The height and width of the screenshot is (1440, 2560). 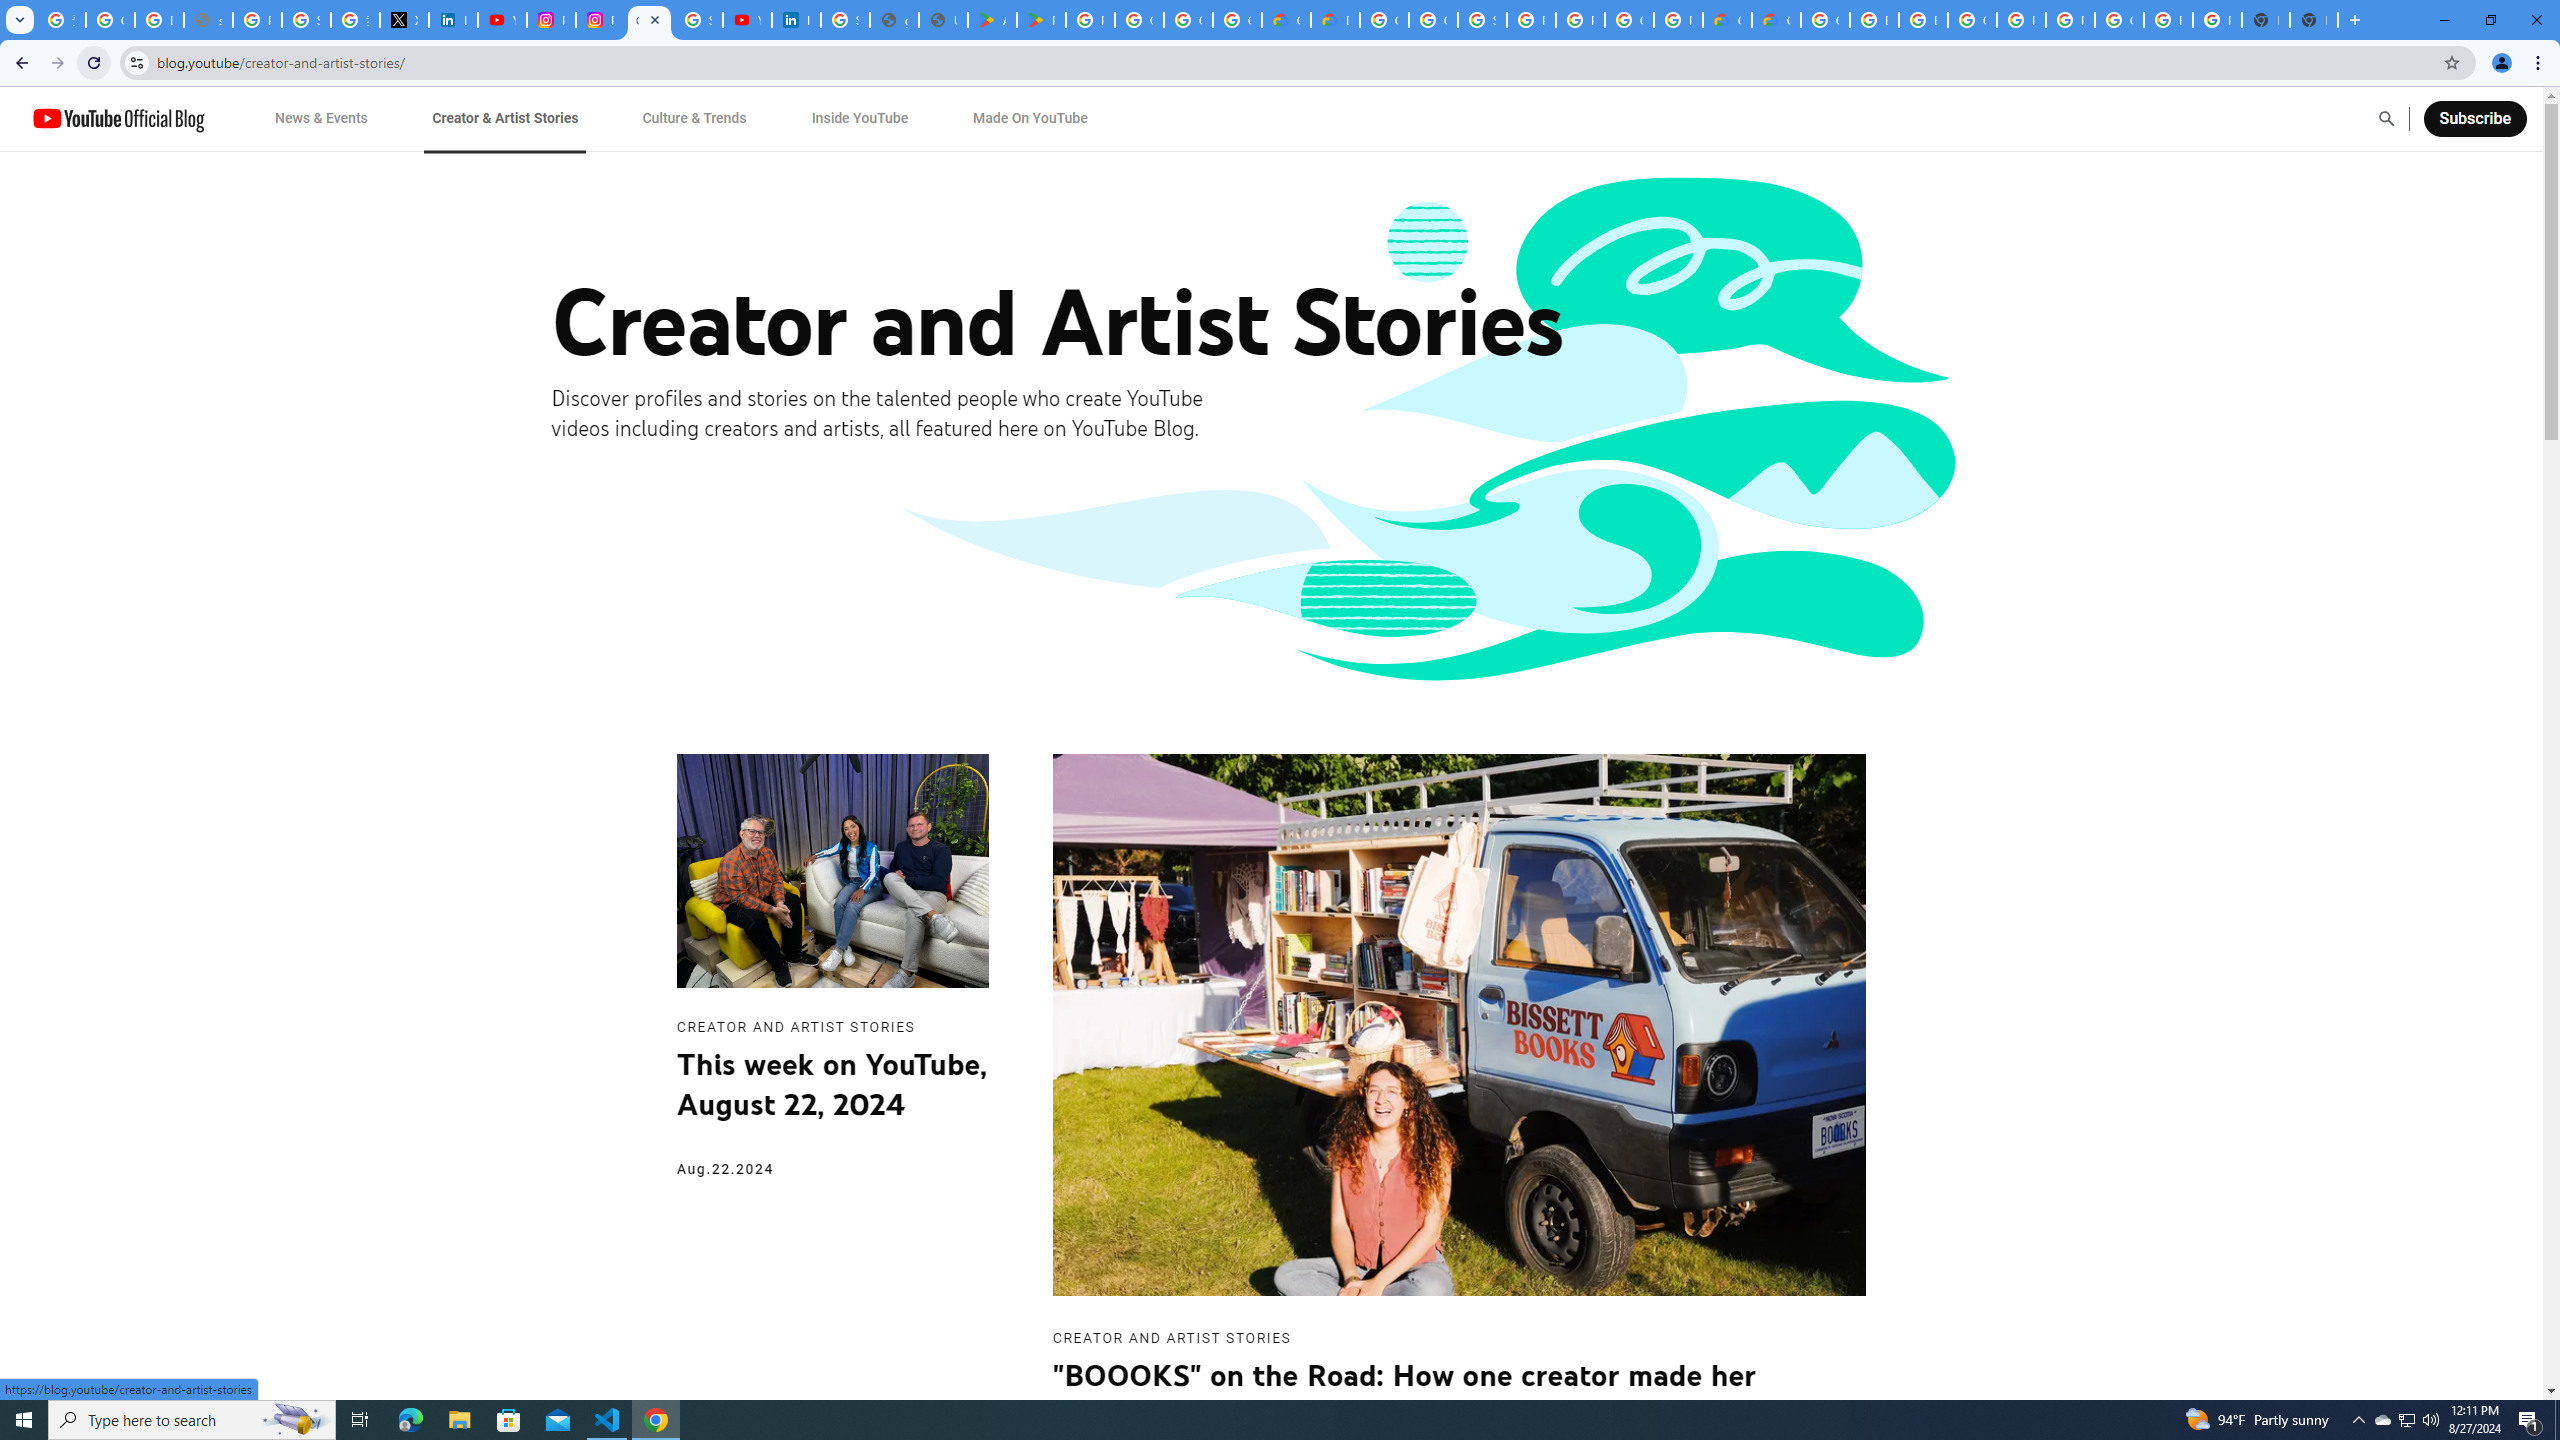 What do you see at coordinates (2386, 118) in the screenshot?
I see `Open Search` at bounding box center [2386, 118].